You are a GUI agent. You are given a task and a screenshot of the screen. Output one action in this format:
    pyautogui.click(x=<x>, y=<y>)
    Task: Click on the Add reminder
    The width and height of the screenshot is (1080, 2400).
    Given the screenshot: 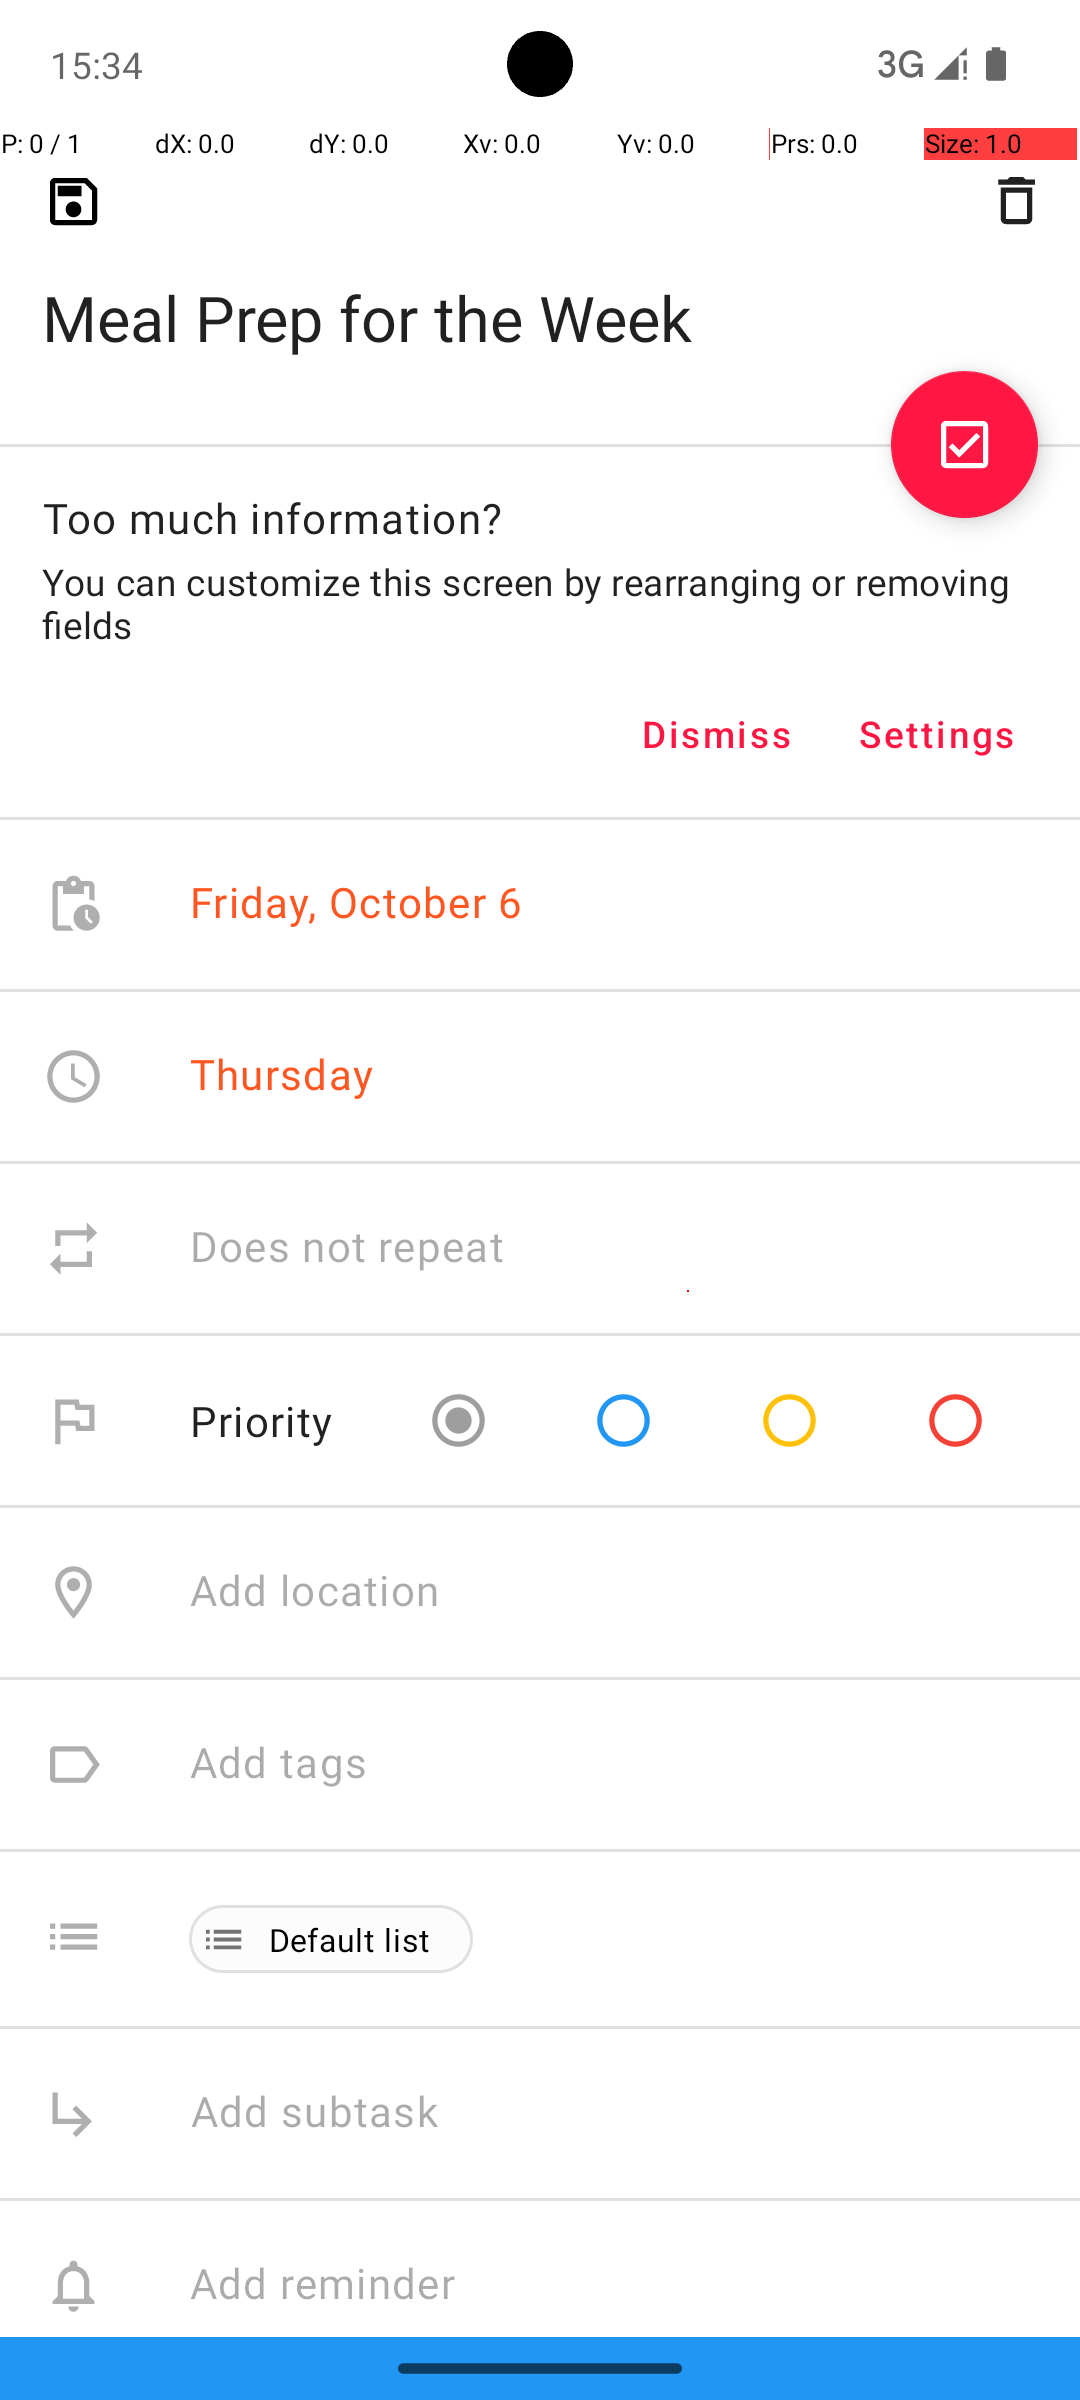 What is the action you would take?
    pyautogui.click(x=344, y=2286)
    